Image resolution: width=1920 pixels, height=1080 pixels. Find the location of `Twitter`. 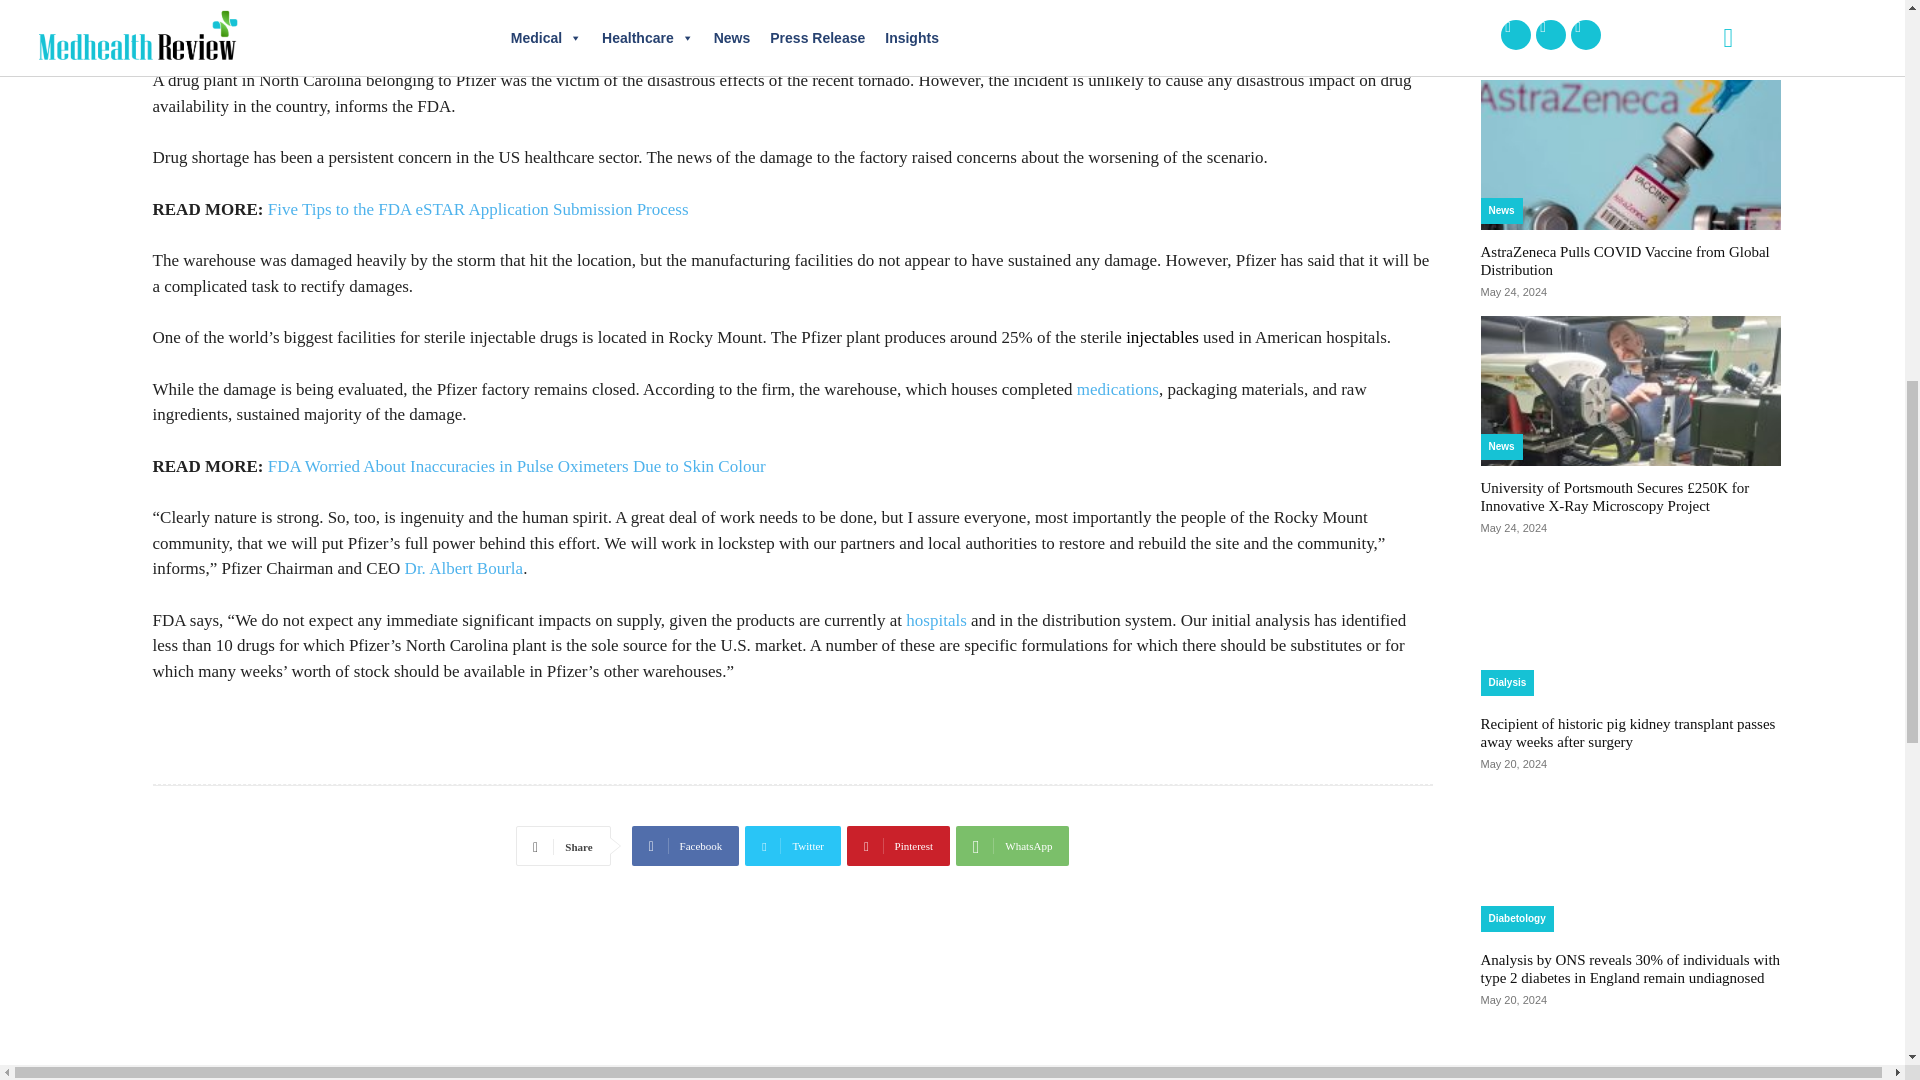

Twitter is located at coordinates (792, 846).